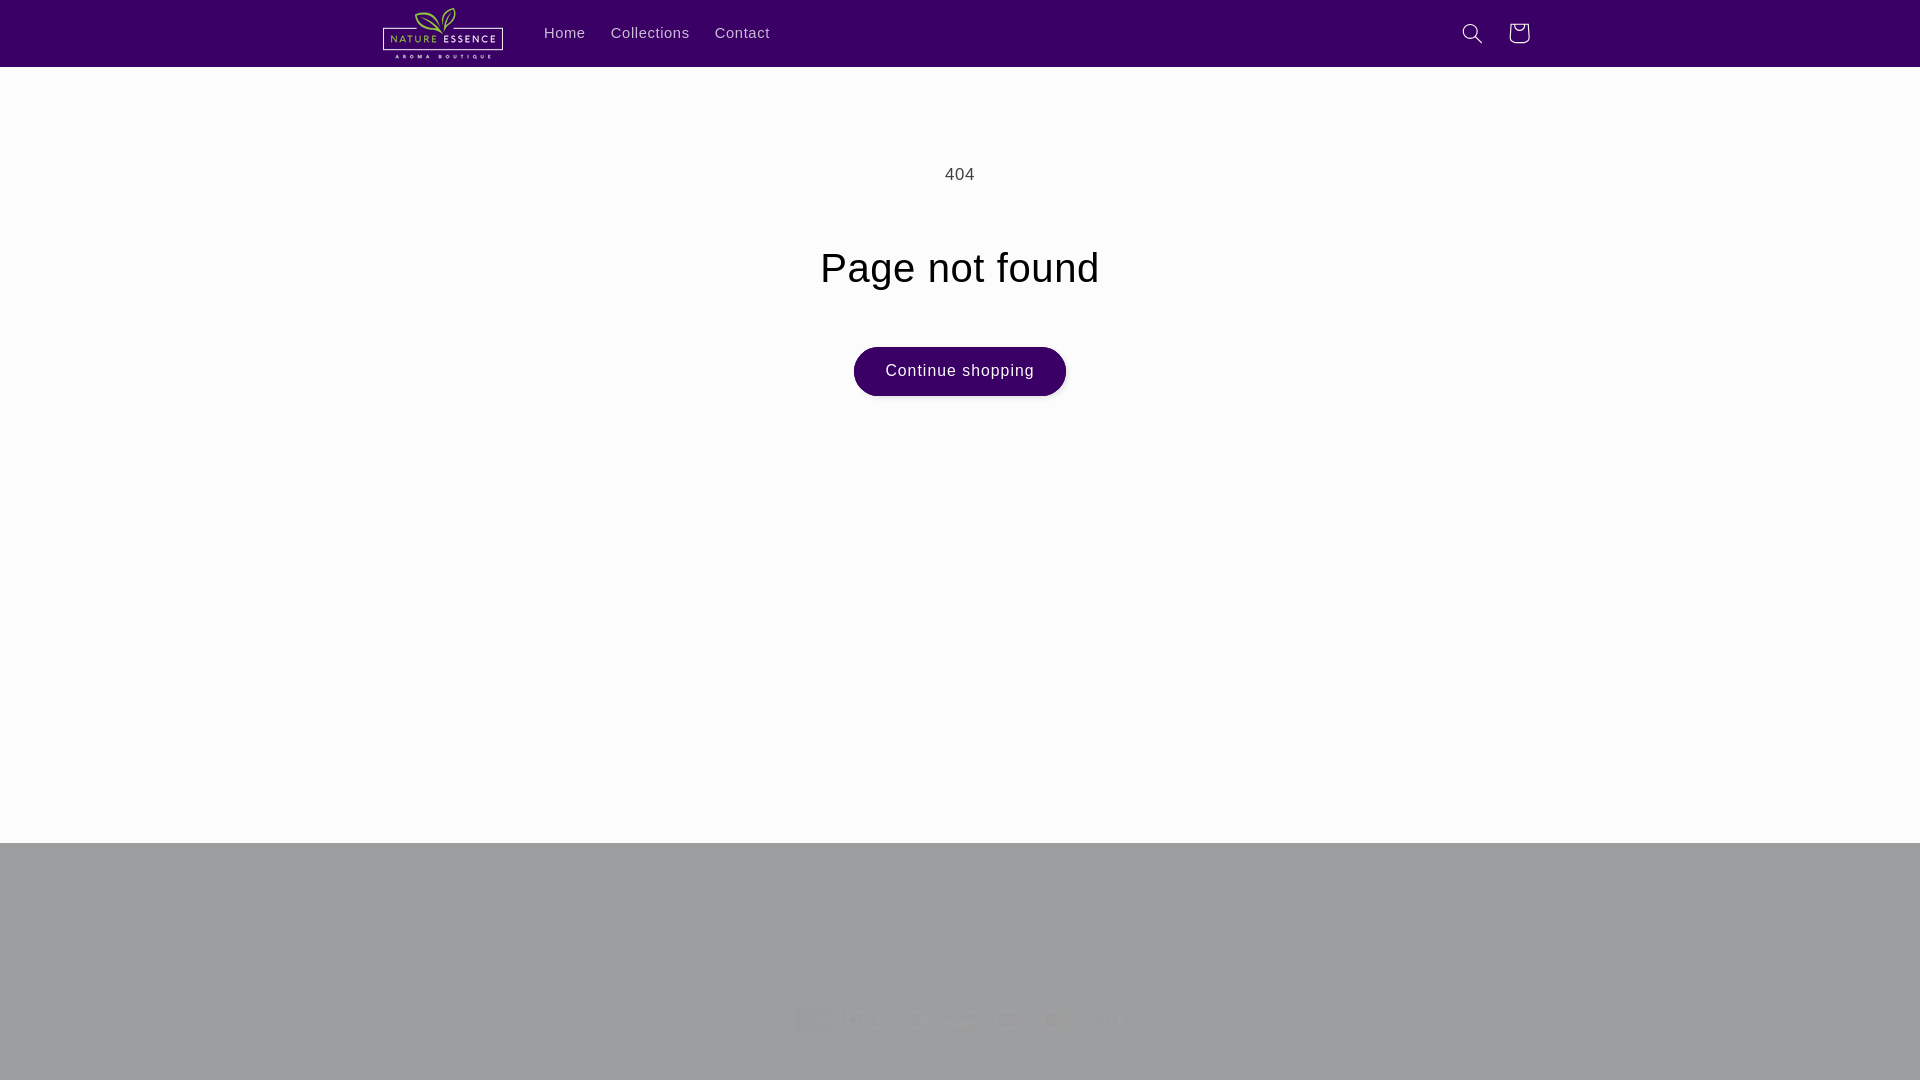  What do you see at coordinates (852, 1058) in the screenshot?
I see `Shipping policy` at bounding box center [852, 1058].